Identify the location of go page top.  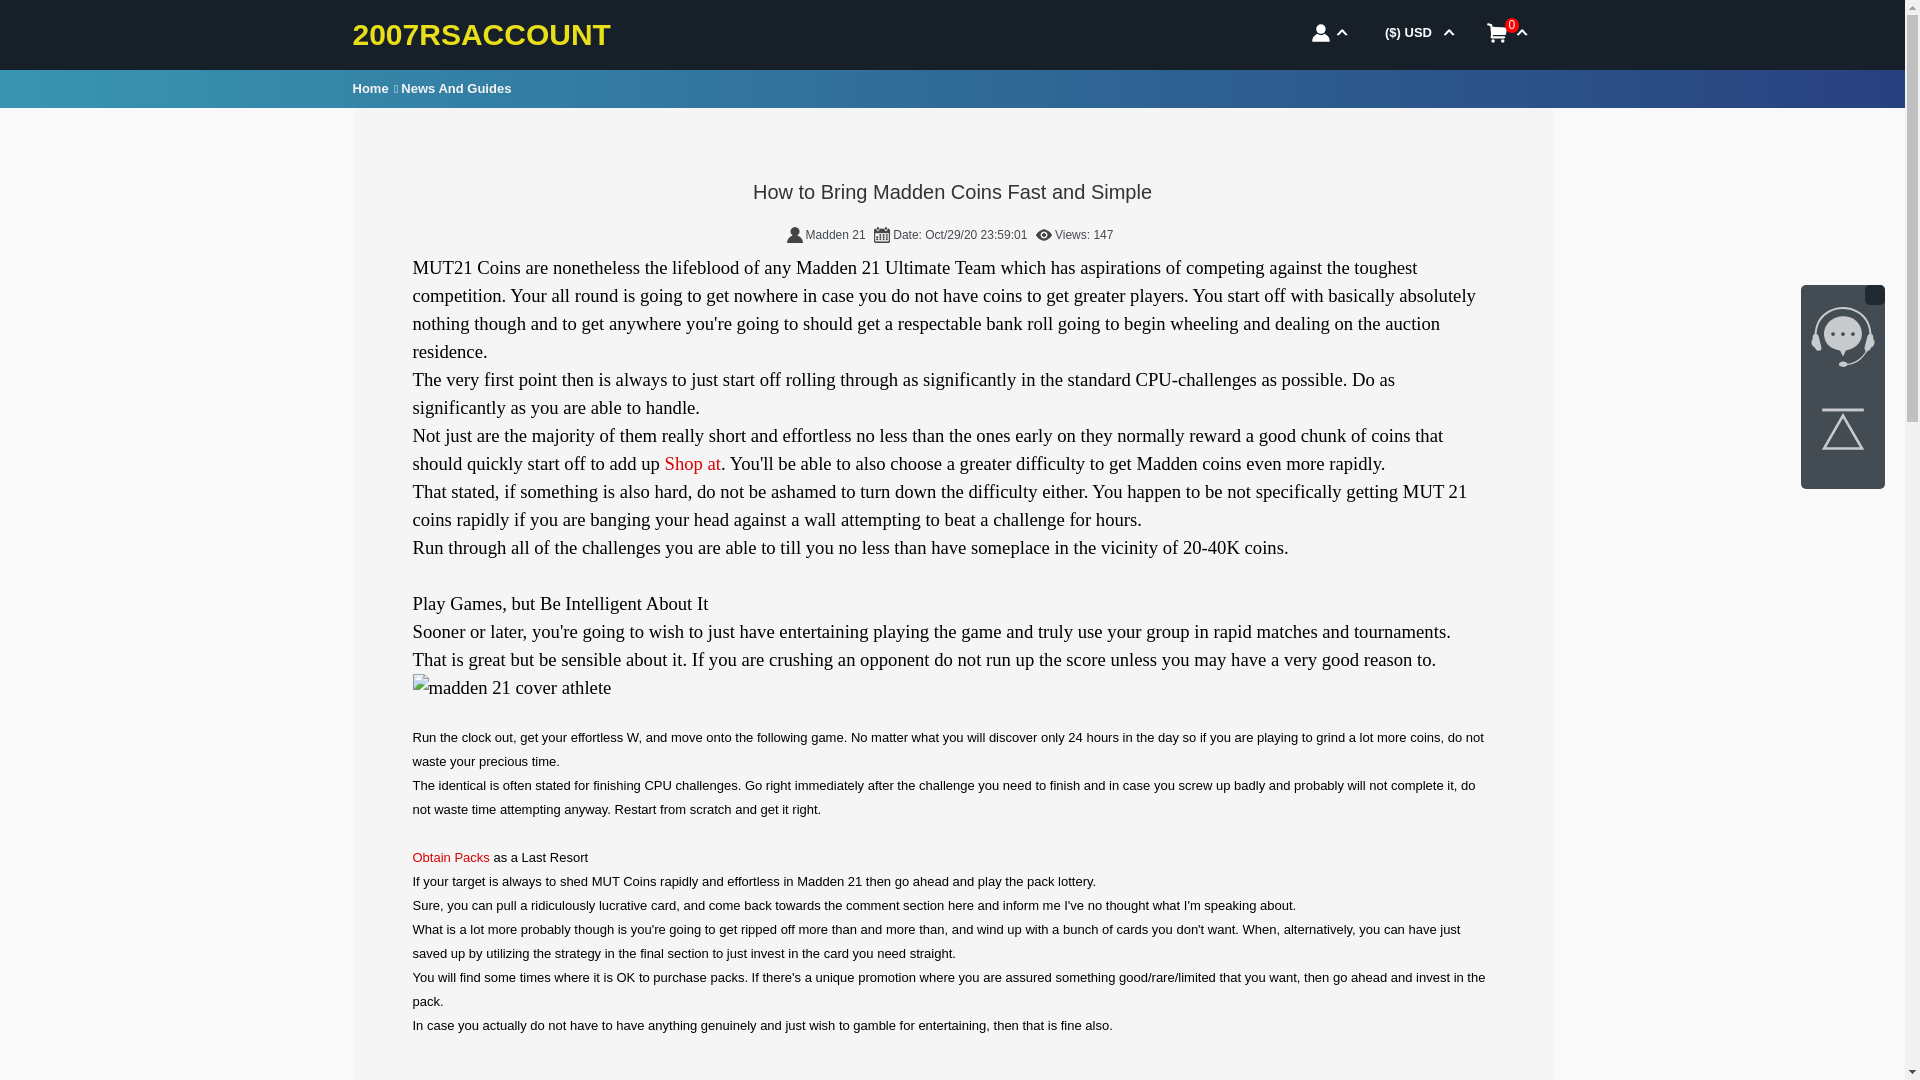
(1843, 433).